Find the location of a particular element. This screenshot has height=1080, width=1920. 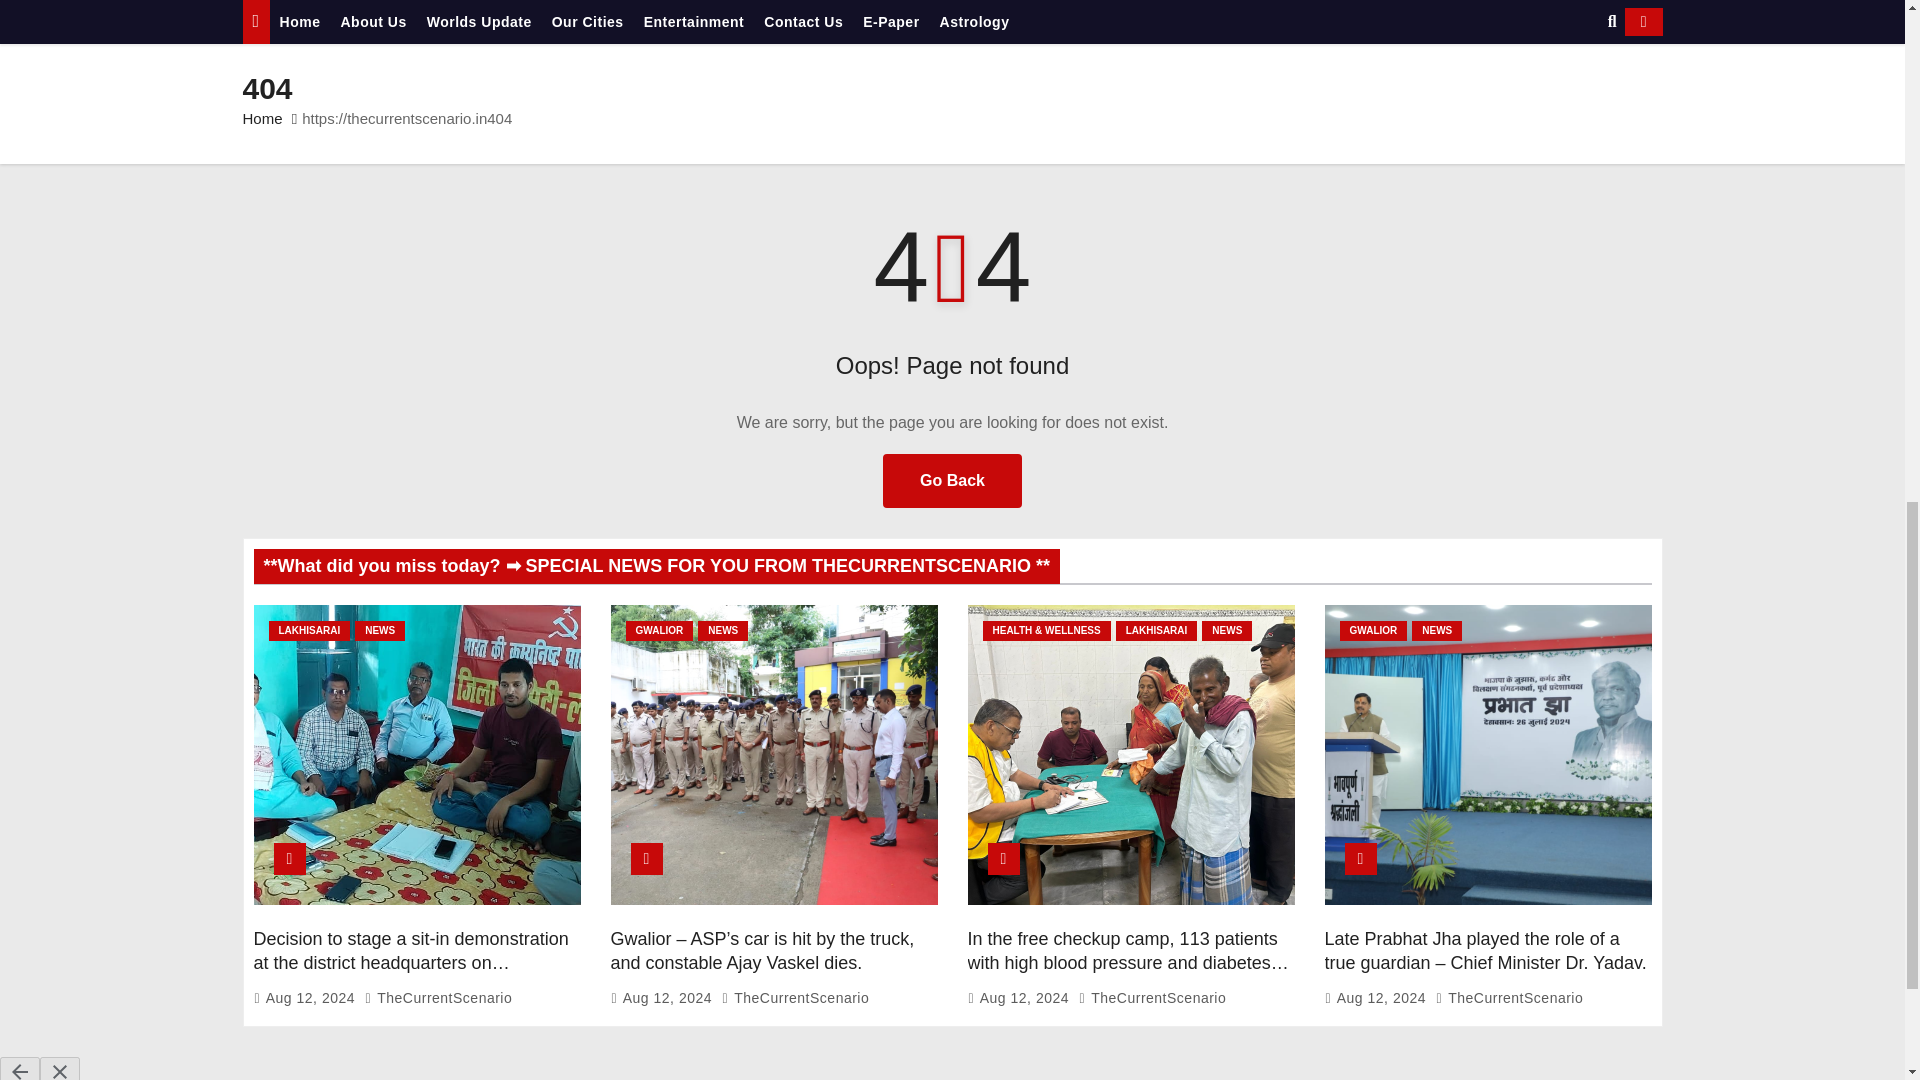

Home is located at coordinates (300, 22).